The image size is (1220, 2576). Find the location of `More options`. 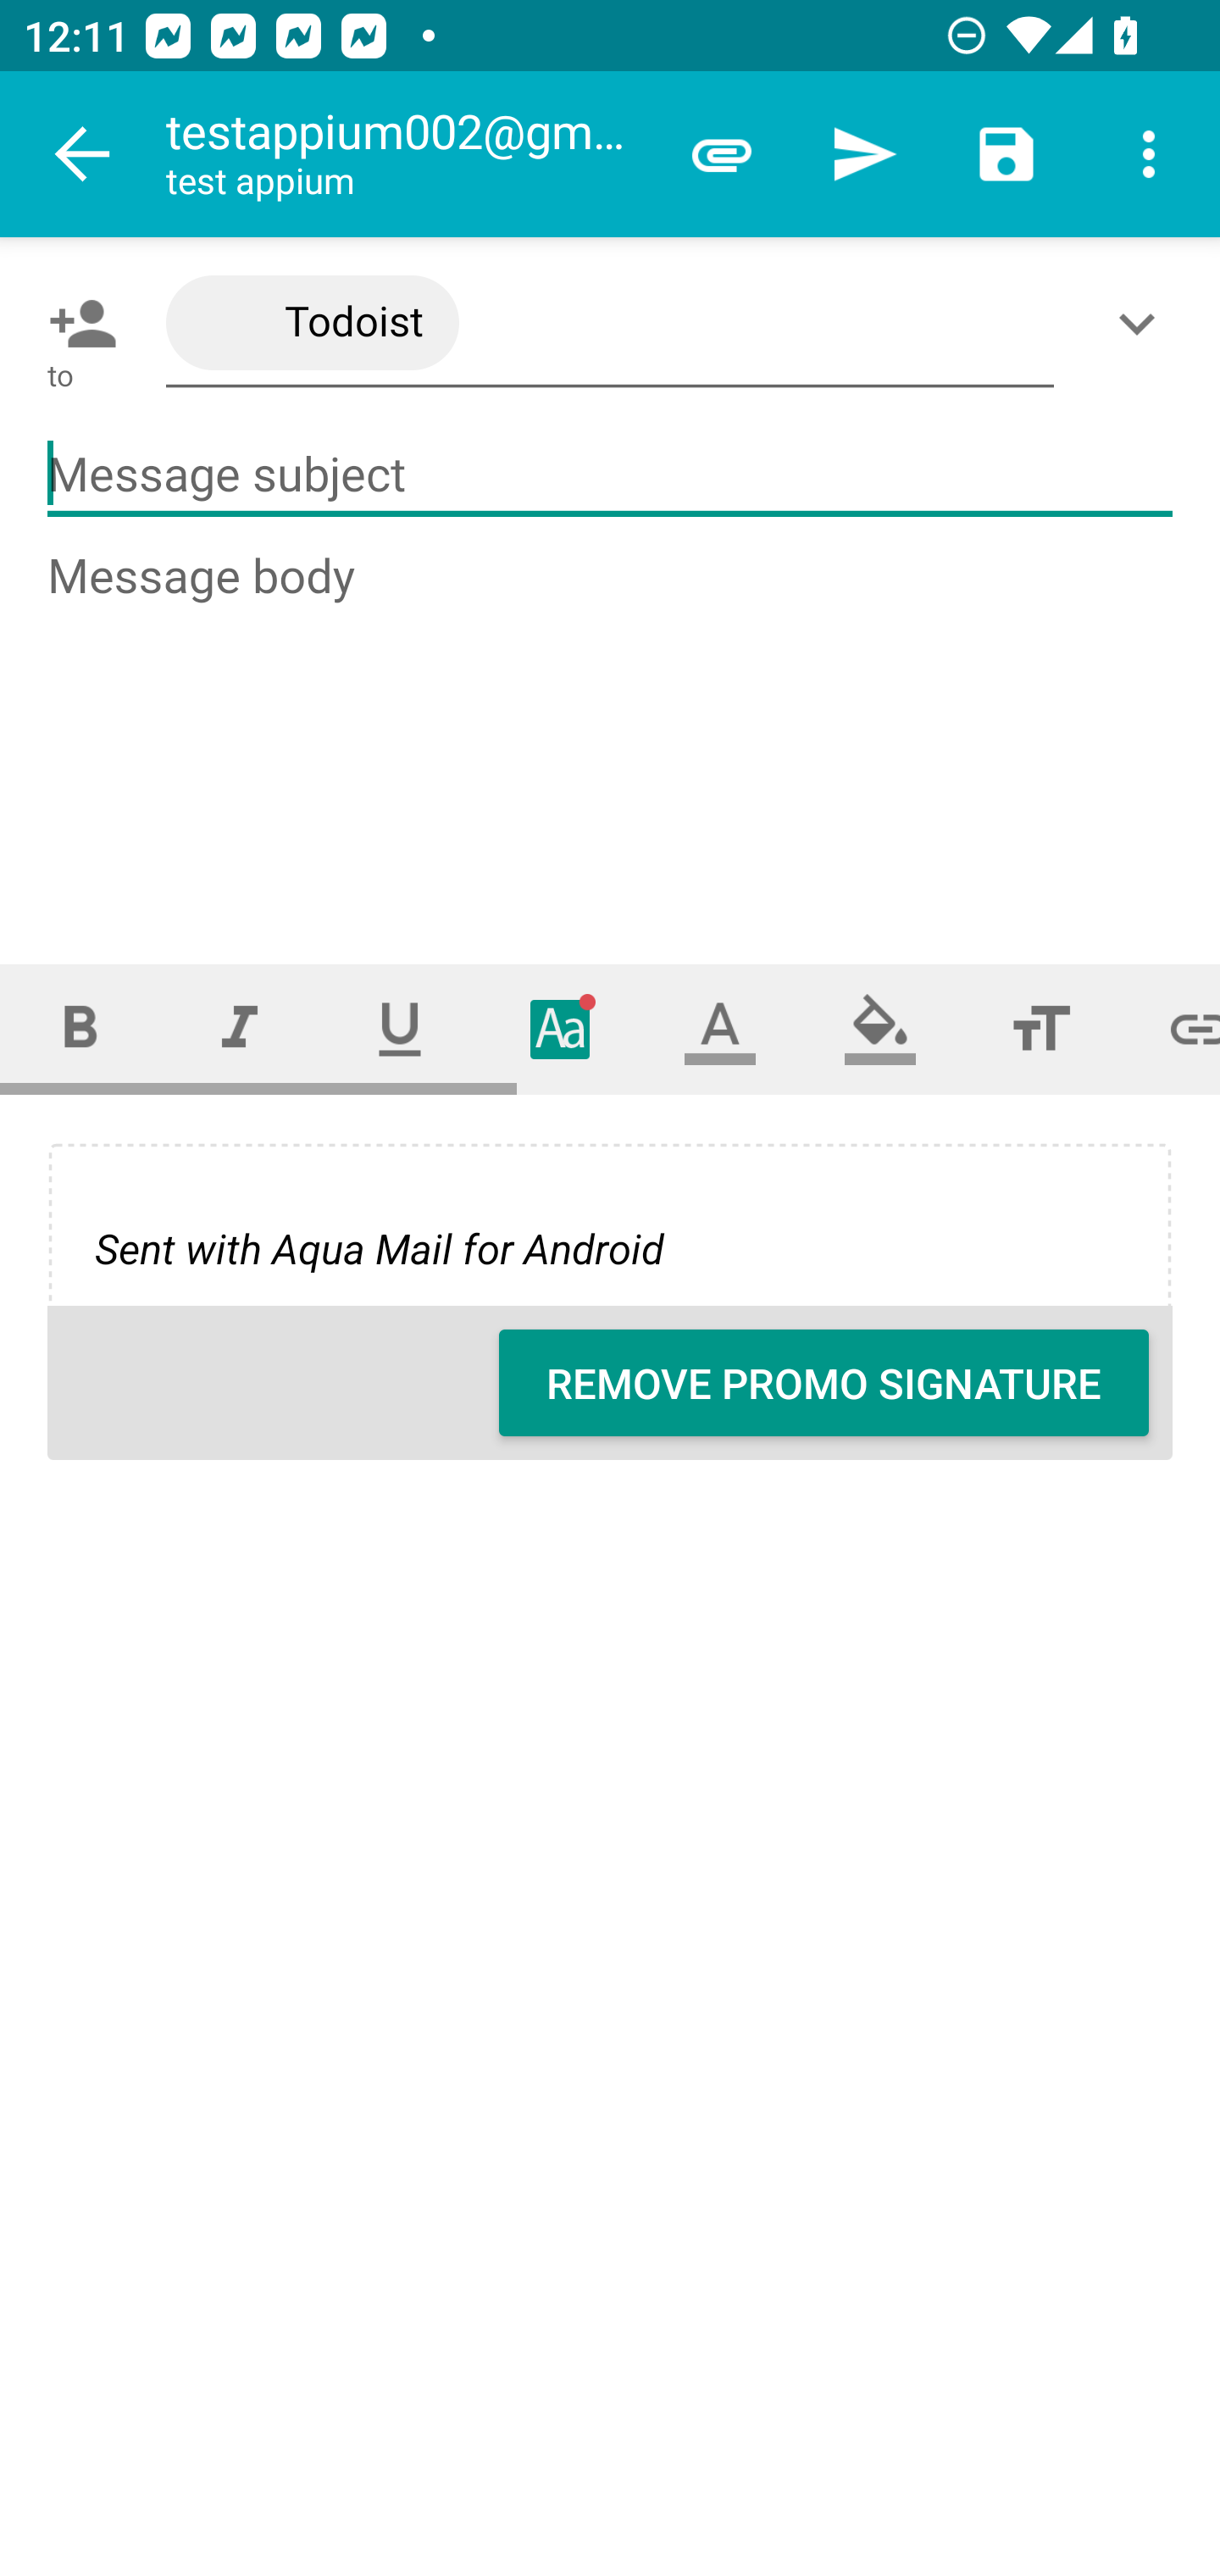

More options is located at coordinates (1149, 154).